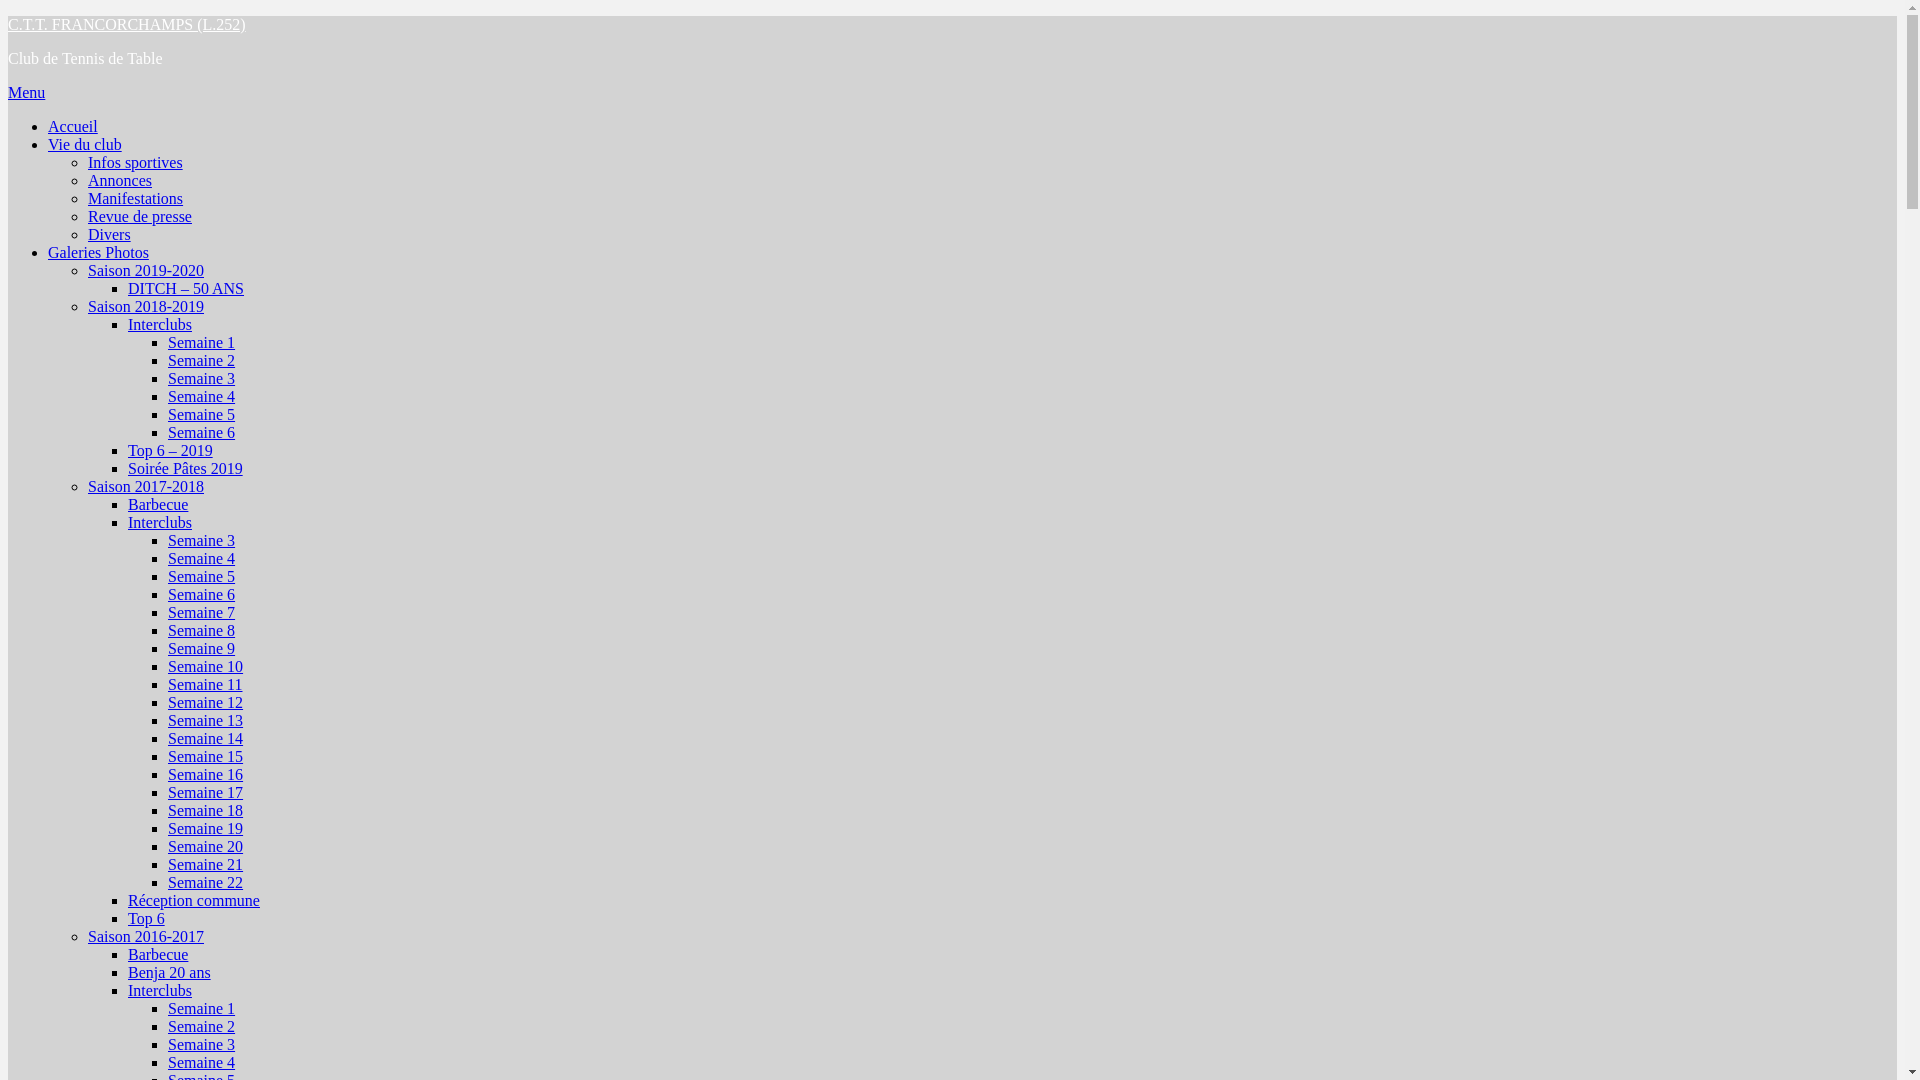  What do you see at coordinates (202, 342) in the screenshot?
I see `Semaine 1` at bounding box center [202, 342].